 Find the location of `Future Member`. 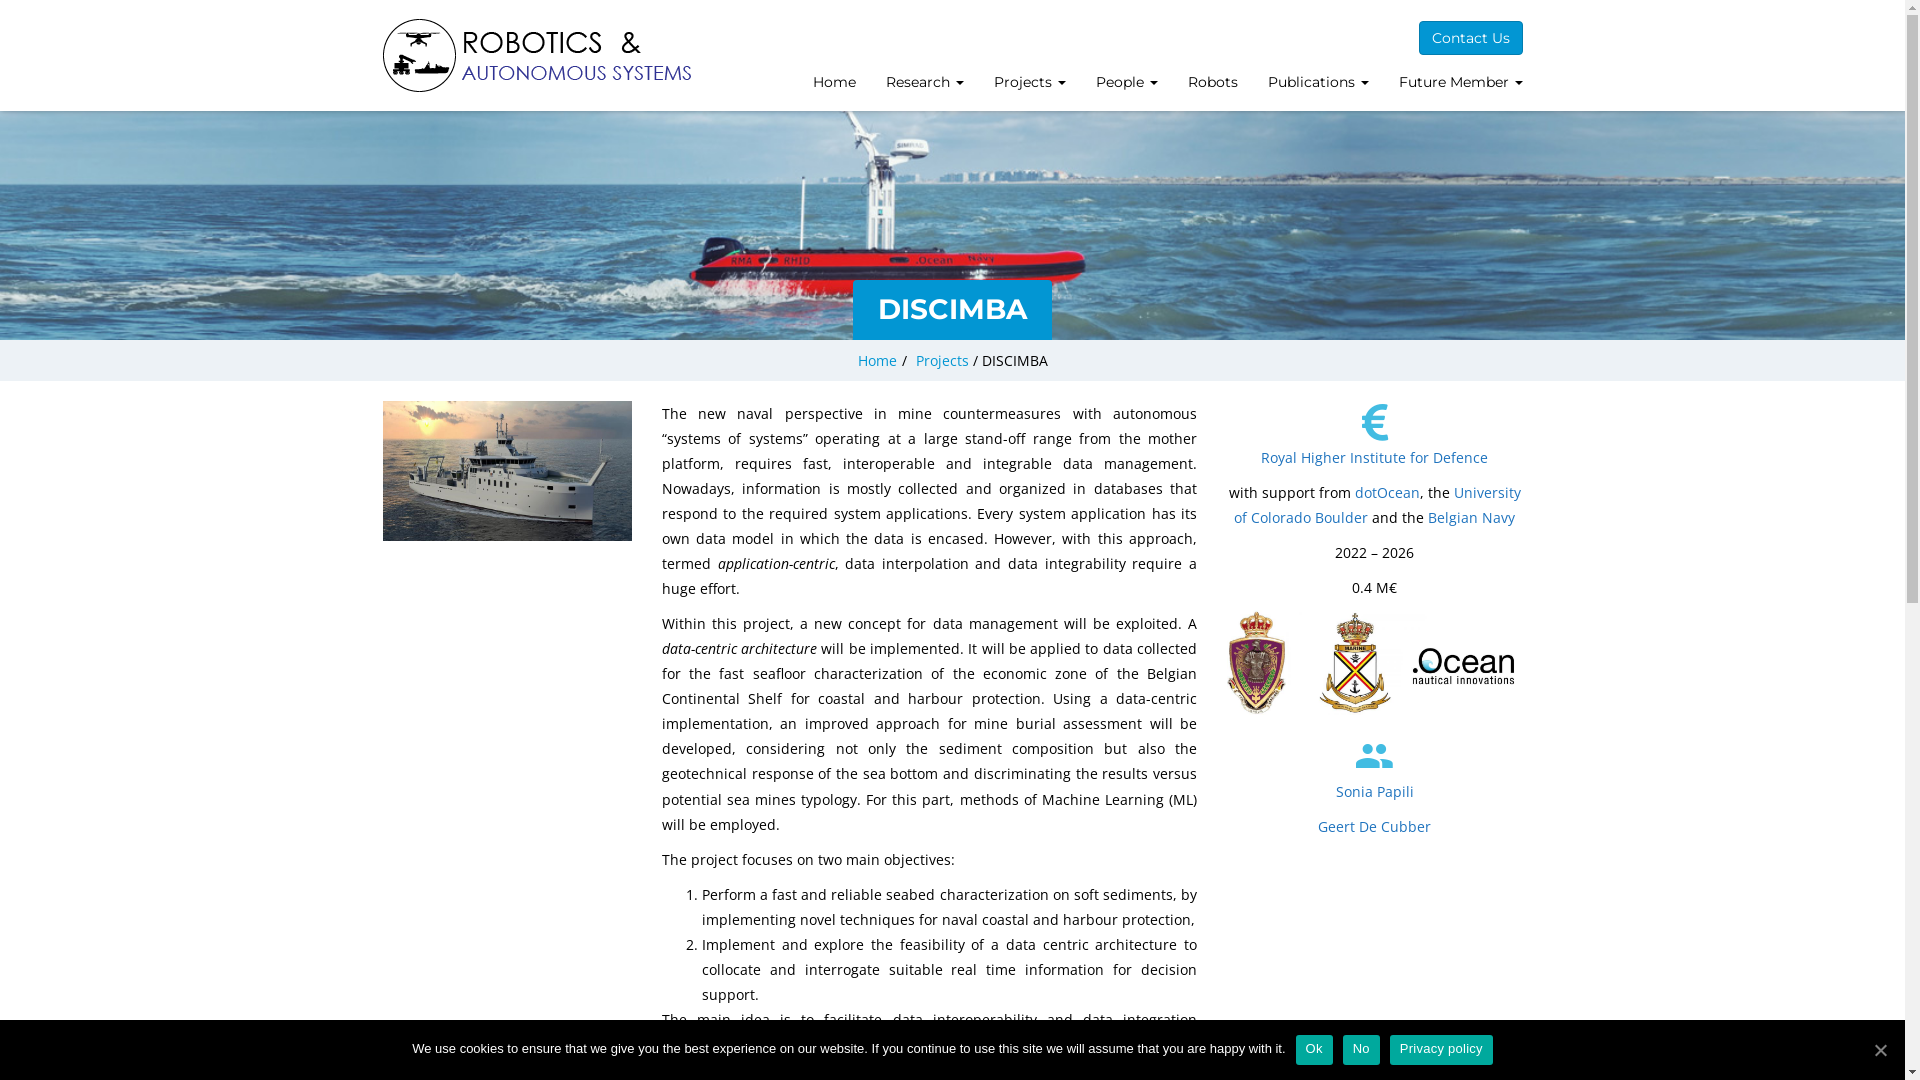

Future Member is located at coordinates (1461, 84).